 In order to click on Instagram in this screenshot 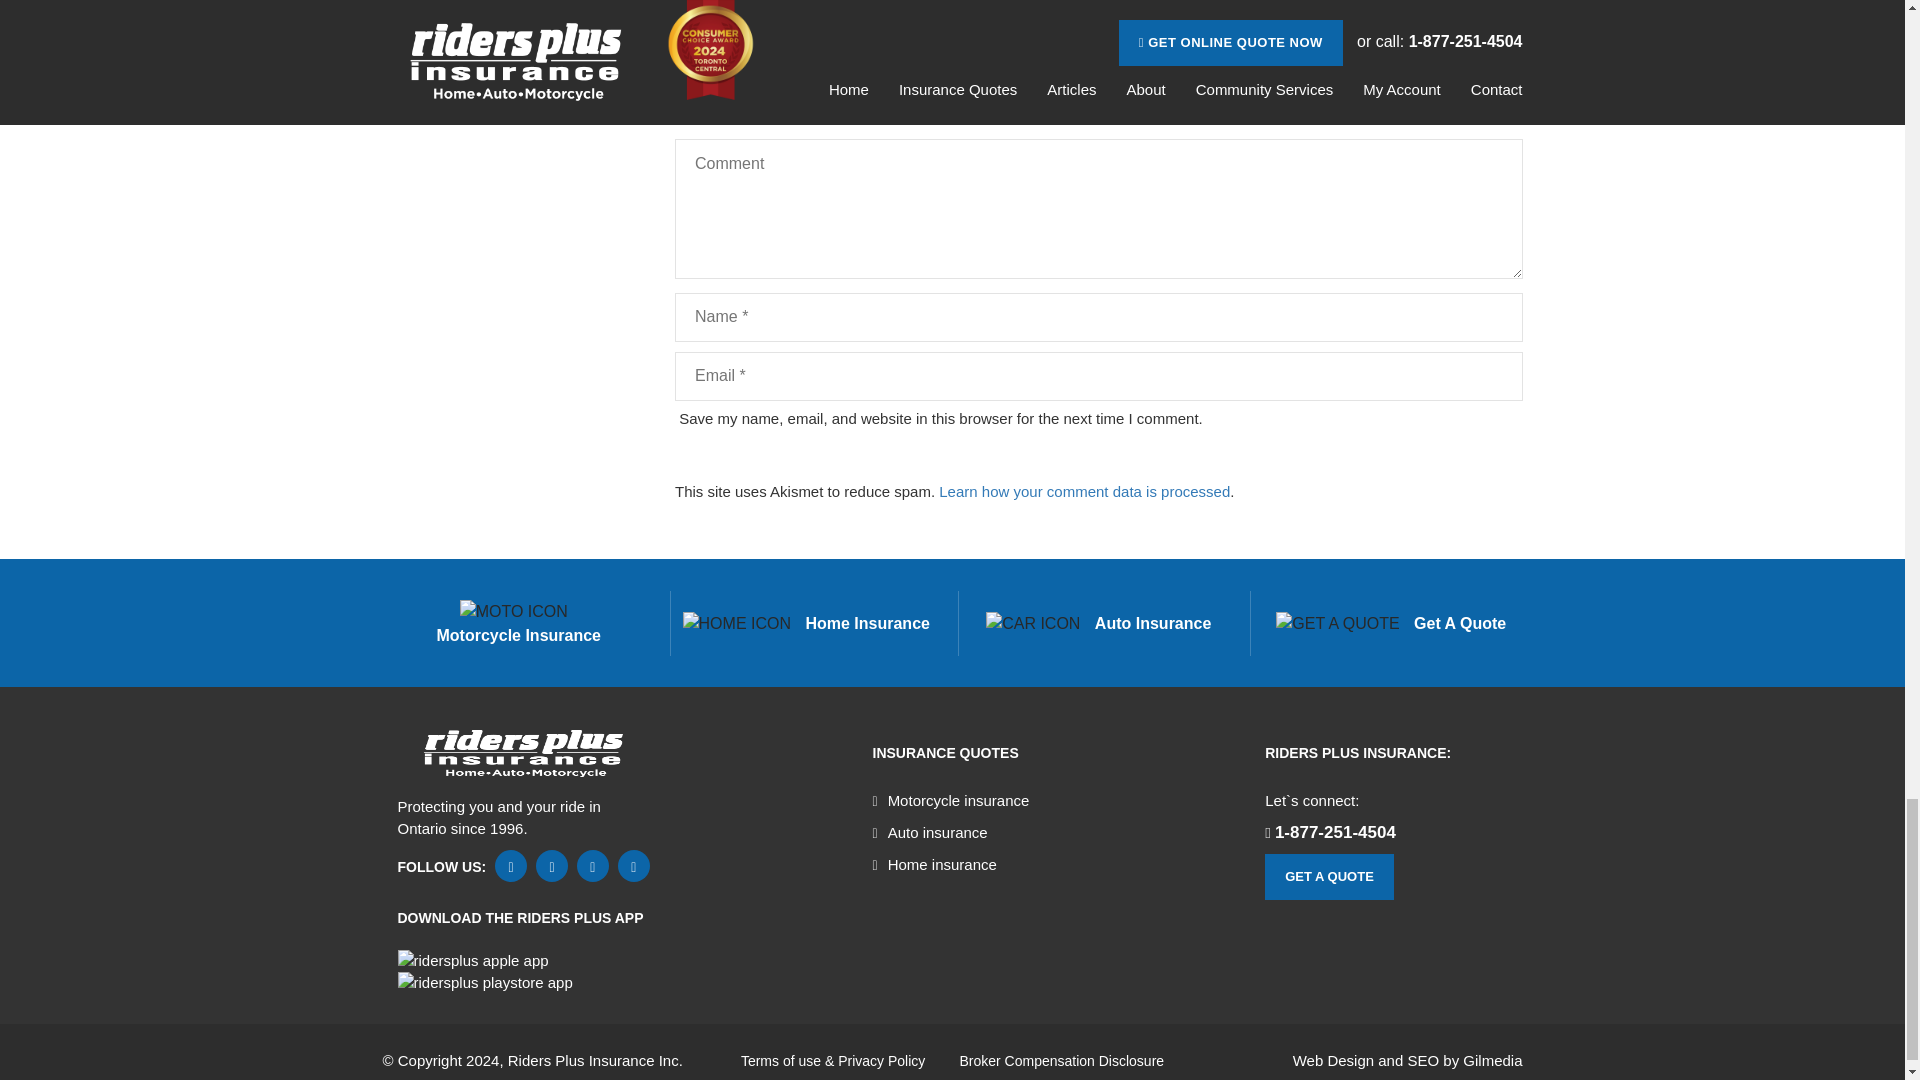, I will do `click(634, 866)`.